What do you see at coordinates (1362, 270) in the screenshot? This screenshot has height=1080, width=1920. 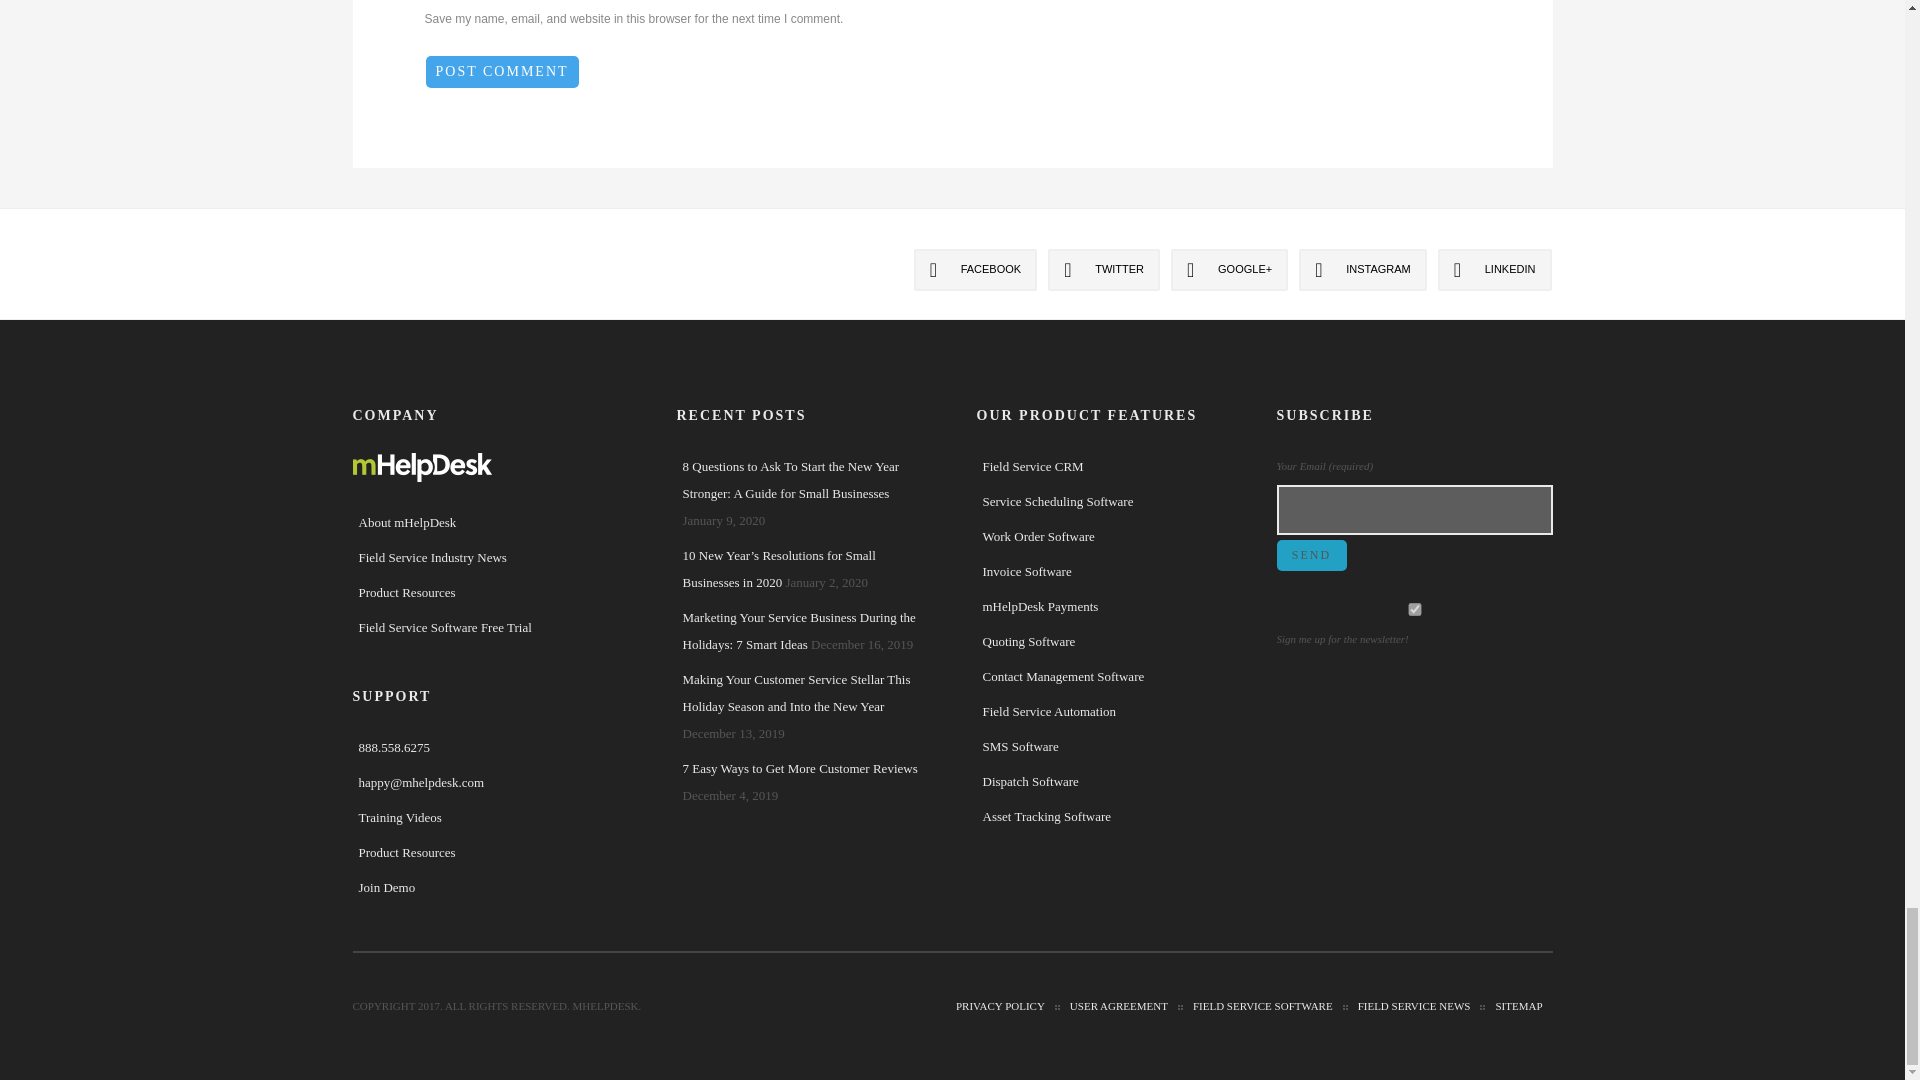 I see `Instagram` at bounding box center [1362, 270].